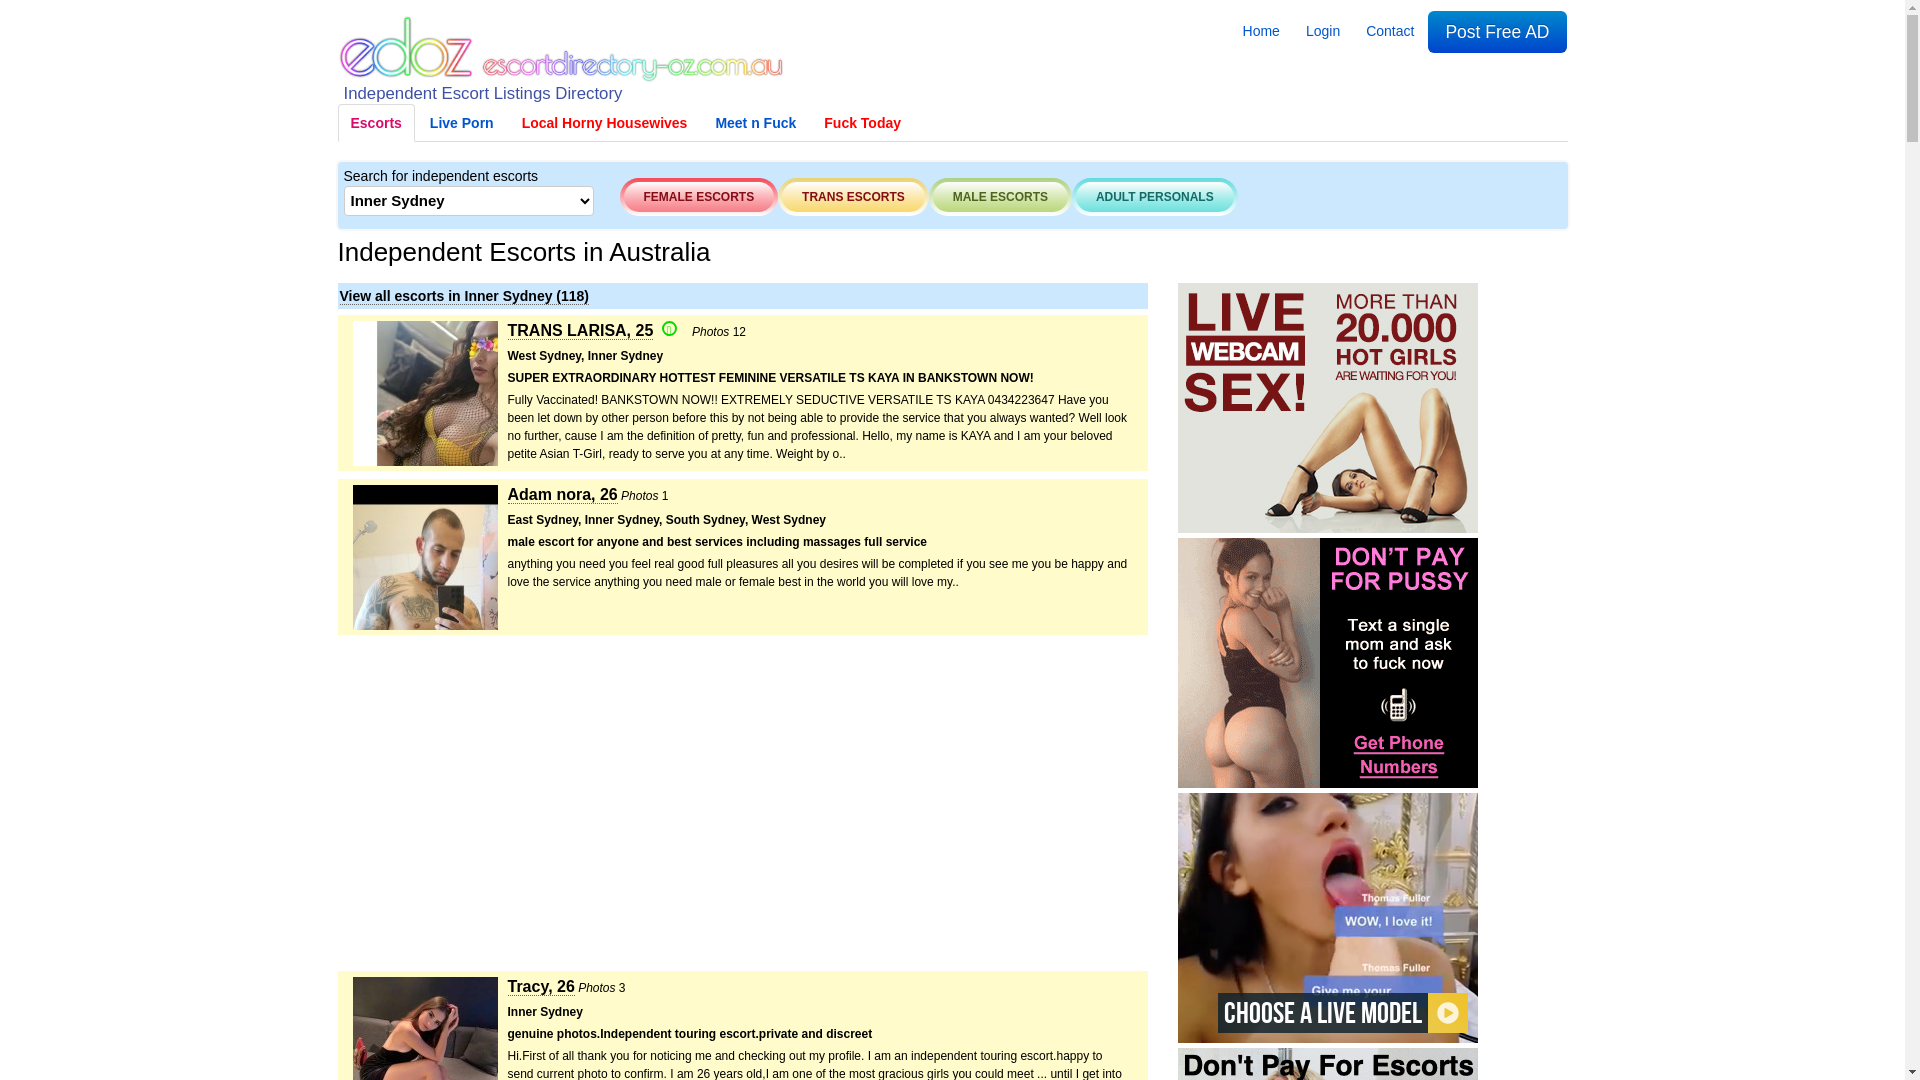 The width and height of the screenshot is (1920, 1080). What do you see at coordinates (604, 123) in the screenshot?
I see `Local Horny Housewives` at bounding box center [604, 123].